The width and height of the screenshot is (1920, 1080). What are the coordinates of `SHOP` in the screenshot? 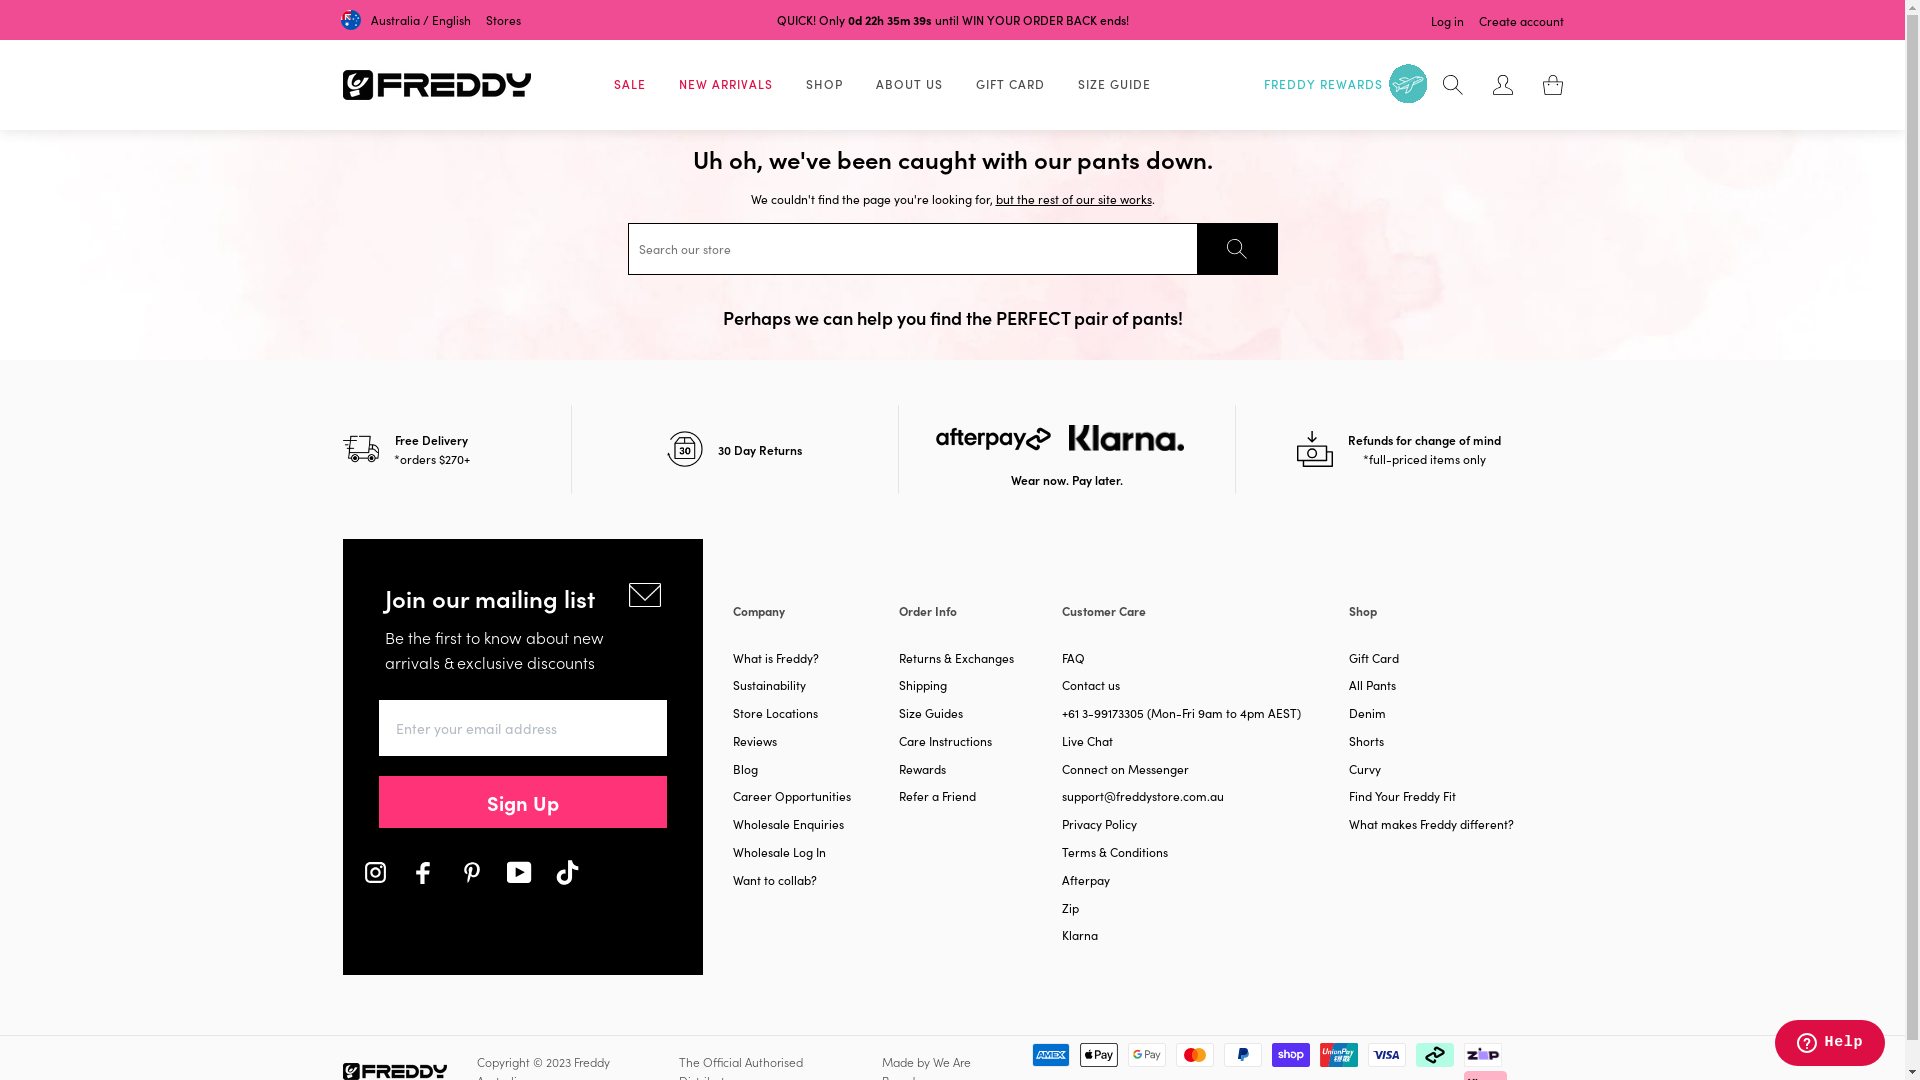 It's located at (824, 85).